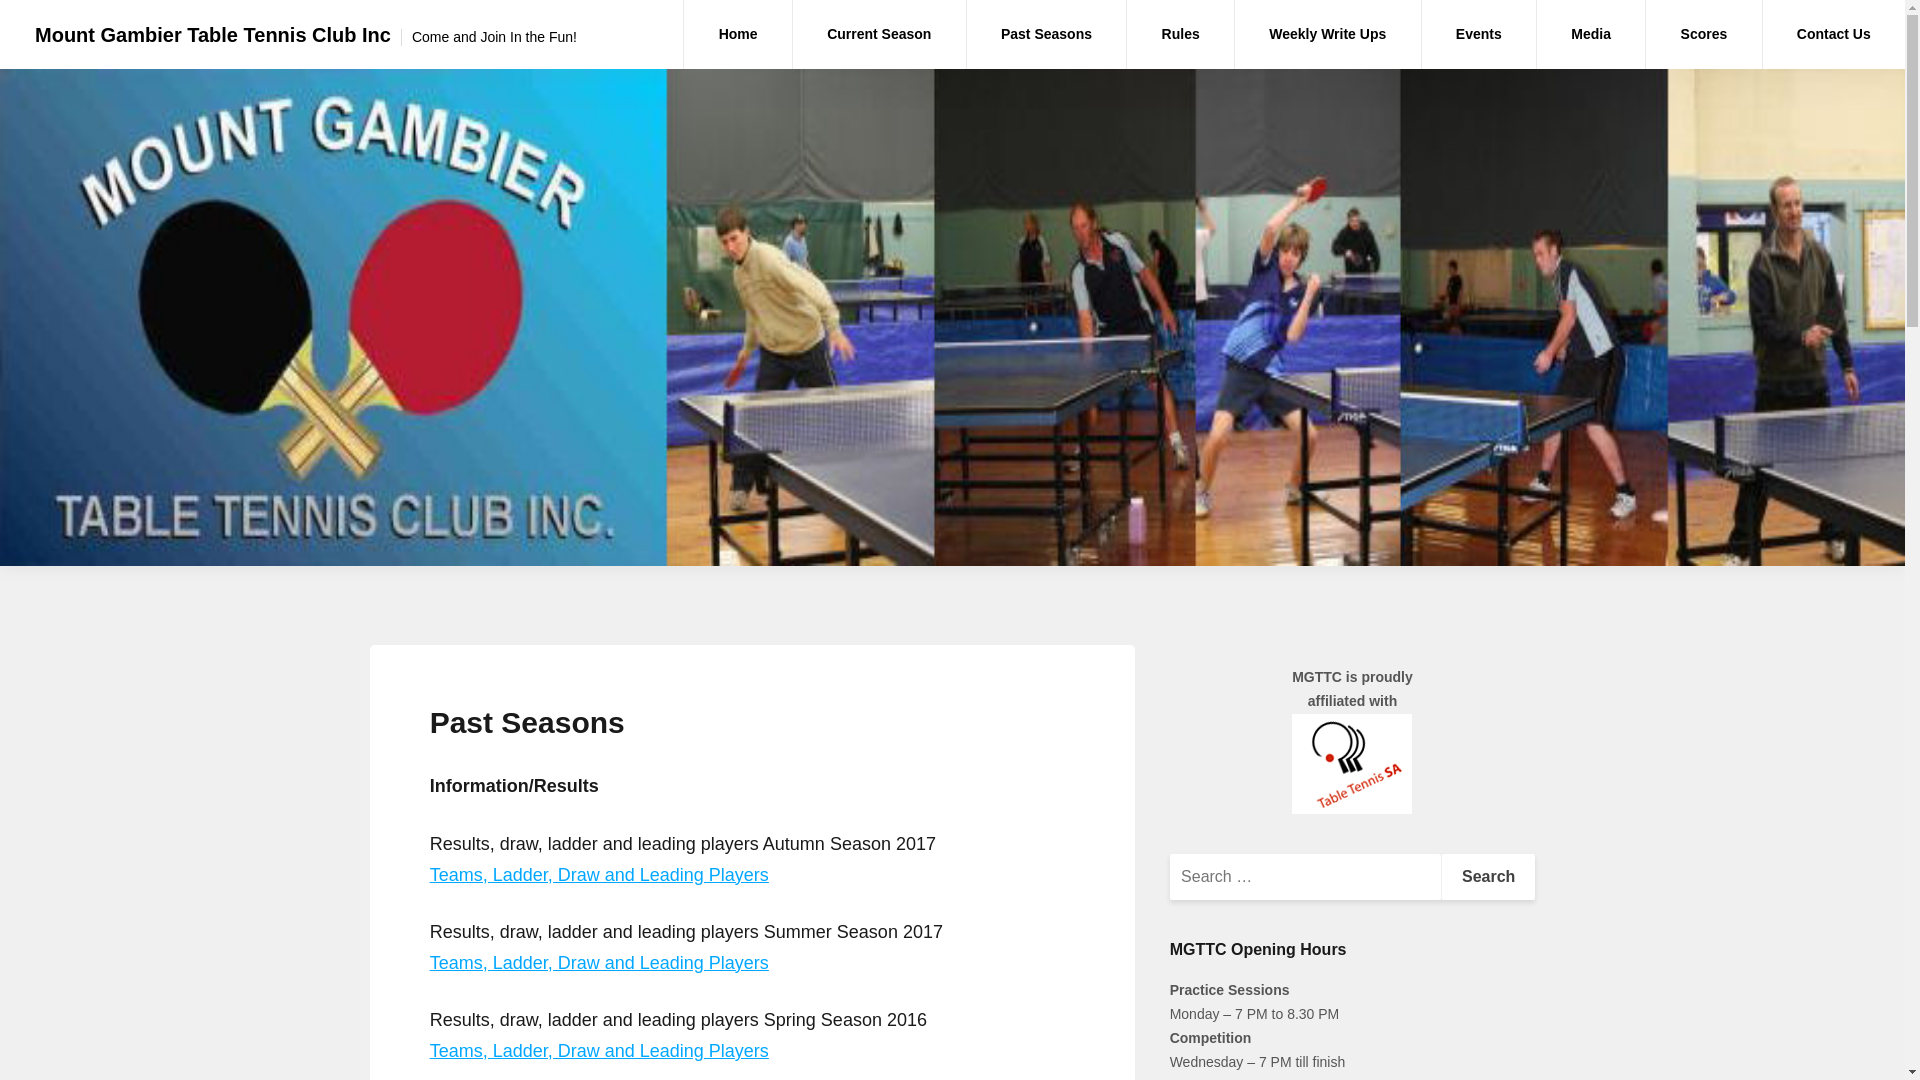  I want to click on Mount Gambier Table Tennis Club Inc, so click(213, 35).